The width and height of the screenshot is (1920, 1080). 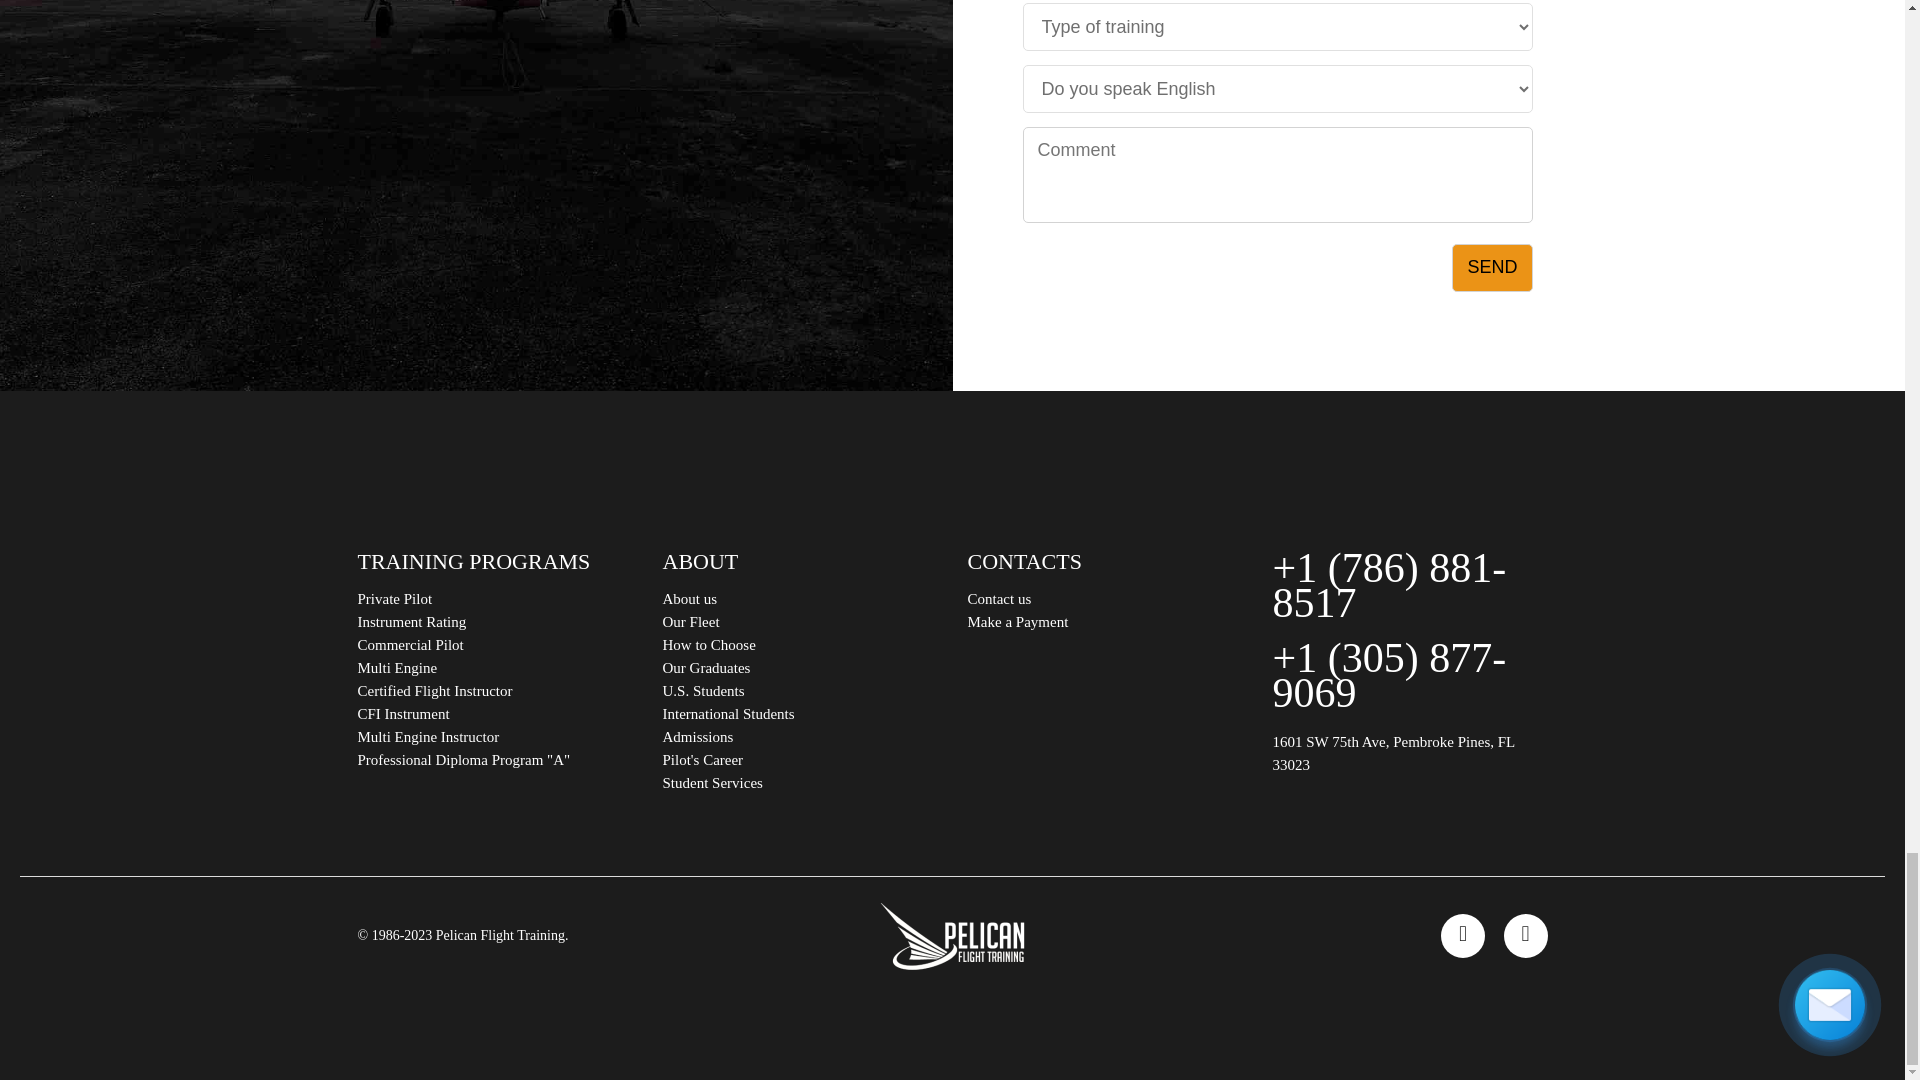 I want to click on Follow us on Instagram, so click(x=1525, y=935).